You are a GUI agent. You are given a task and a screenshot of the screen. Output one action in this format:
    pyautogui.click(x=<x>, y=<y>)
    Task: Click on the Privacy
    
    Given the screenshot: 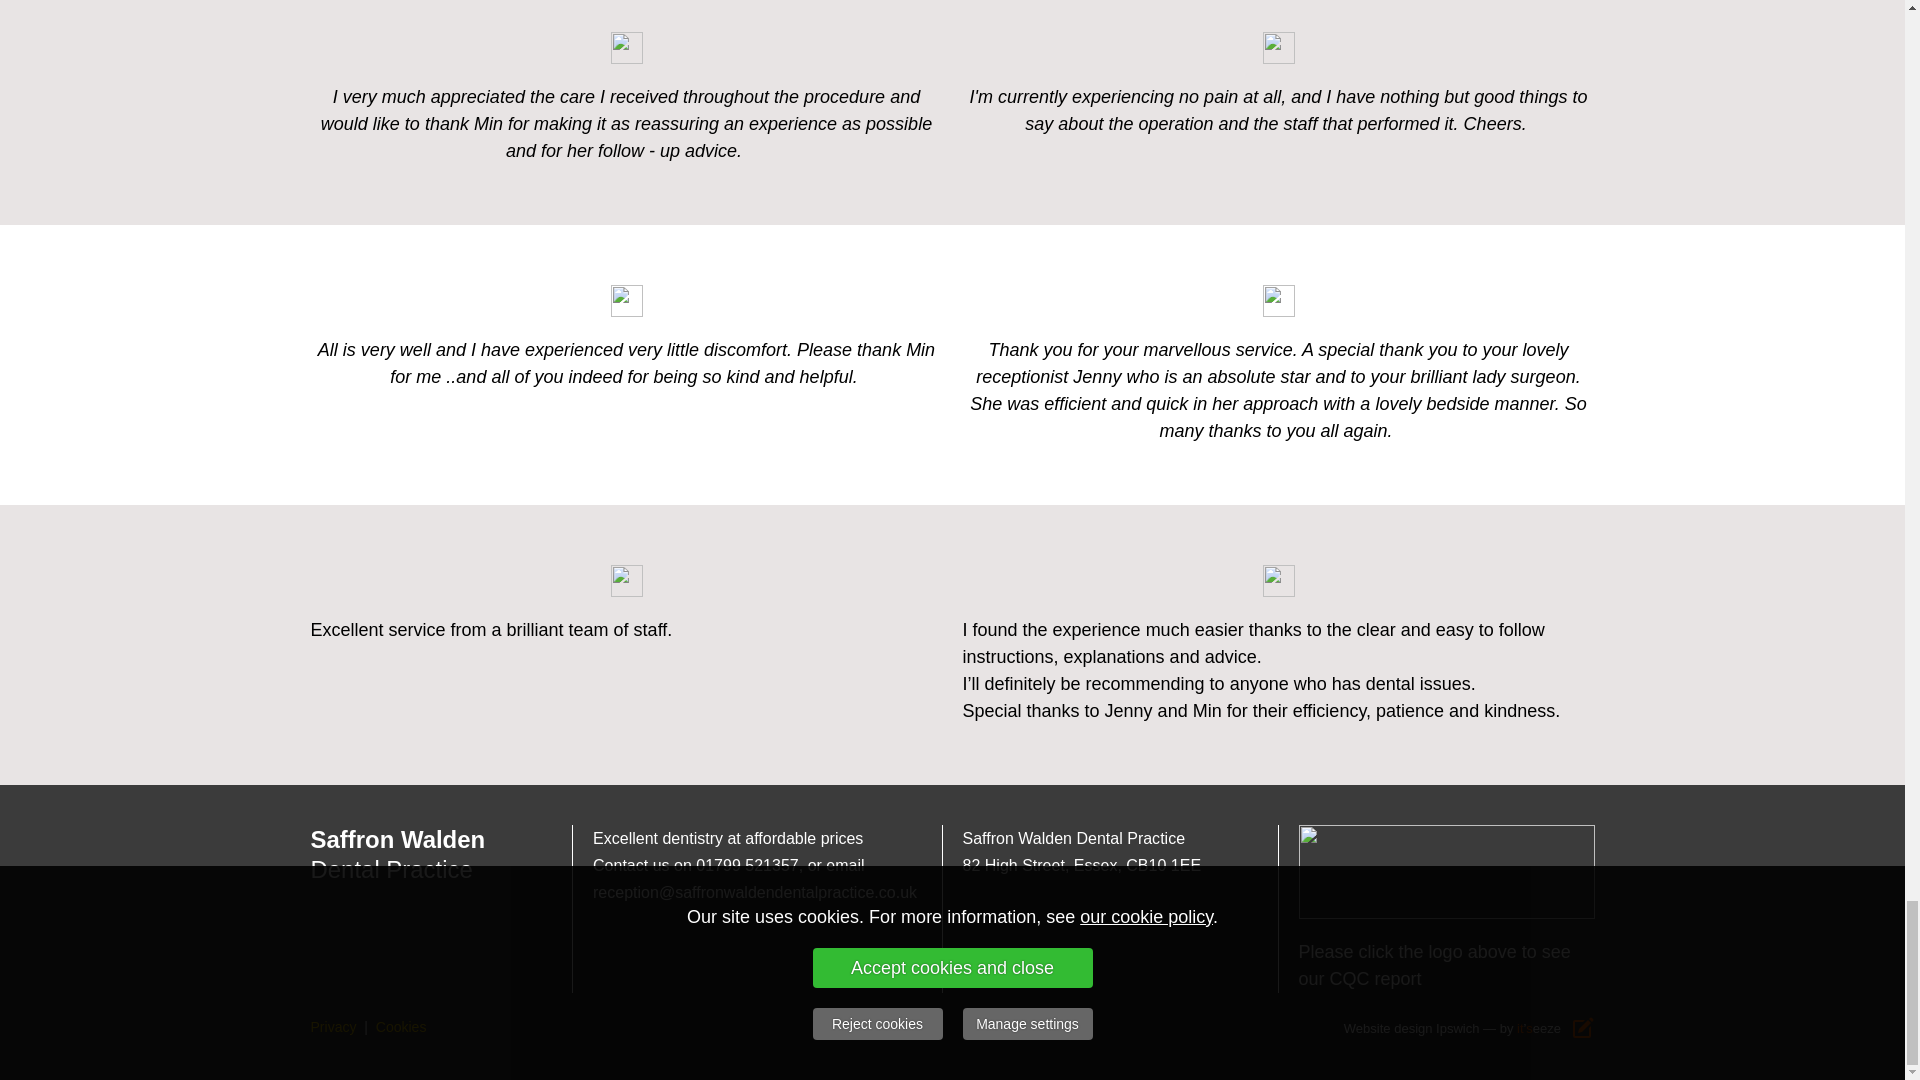 What is the action you would take?
    pyautogui.click(x=332, y=1026)
    